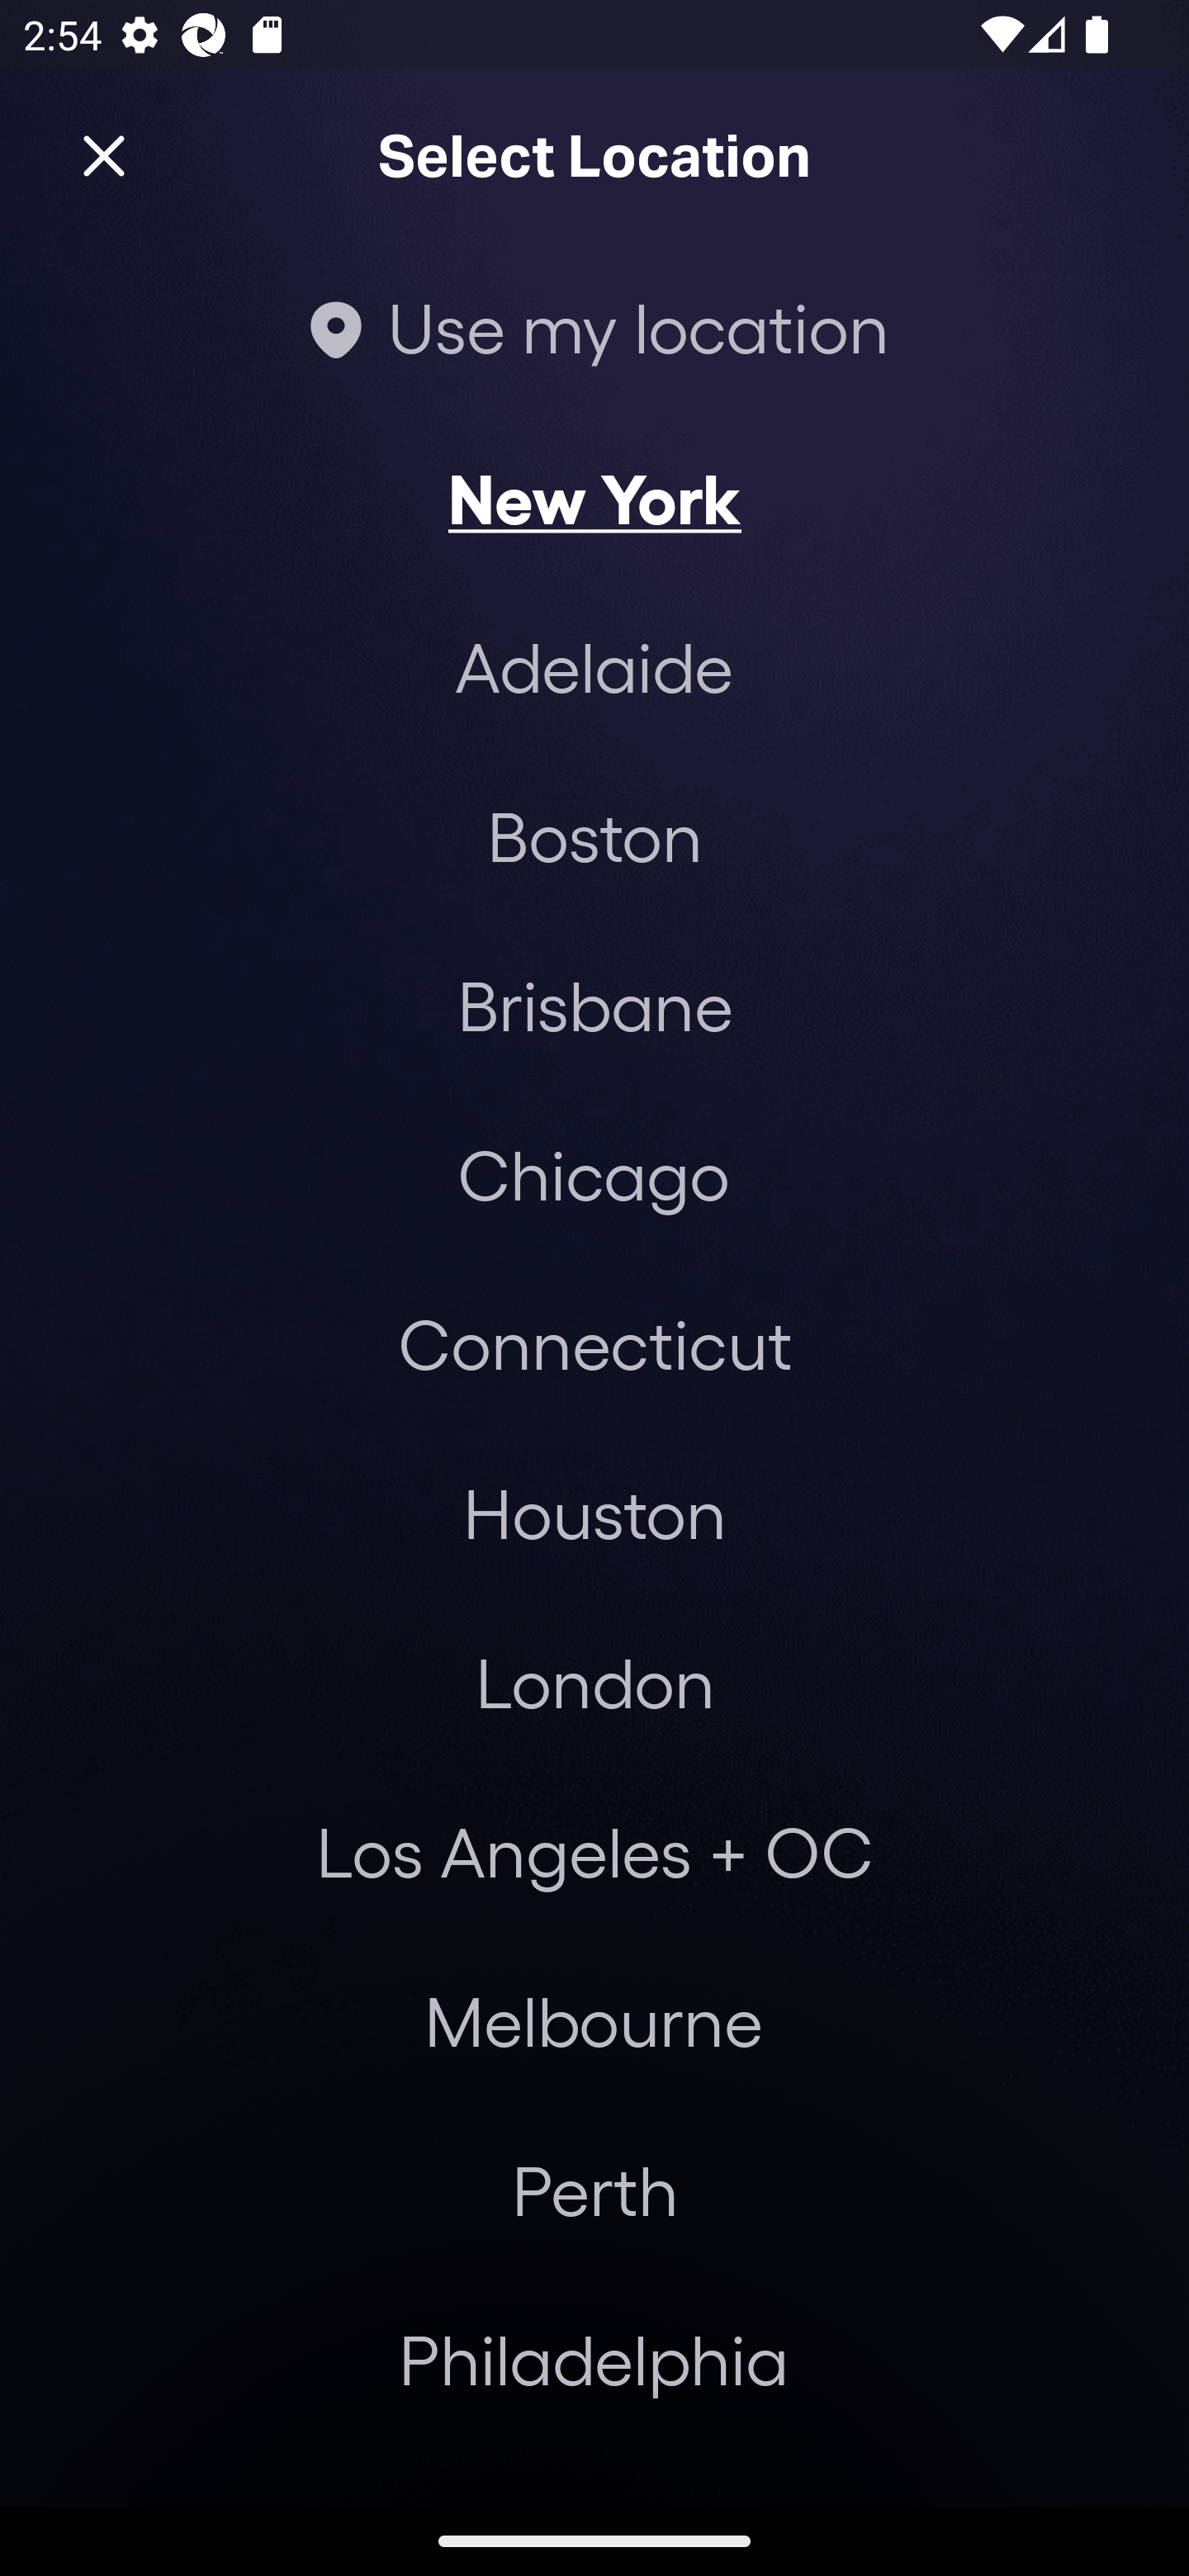  I want to click on Boston, so click(594, 836).